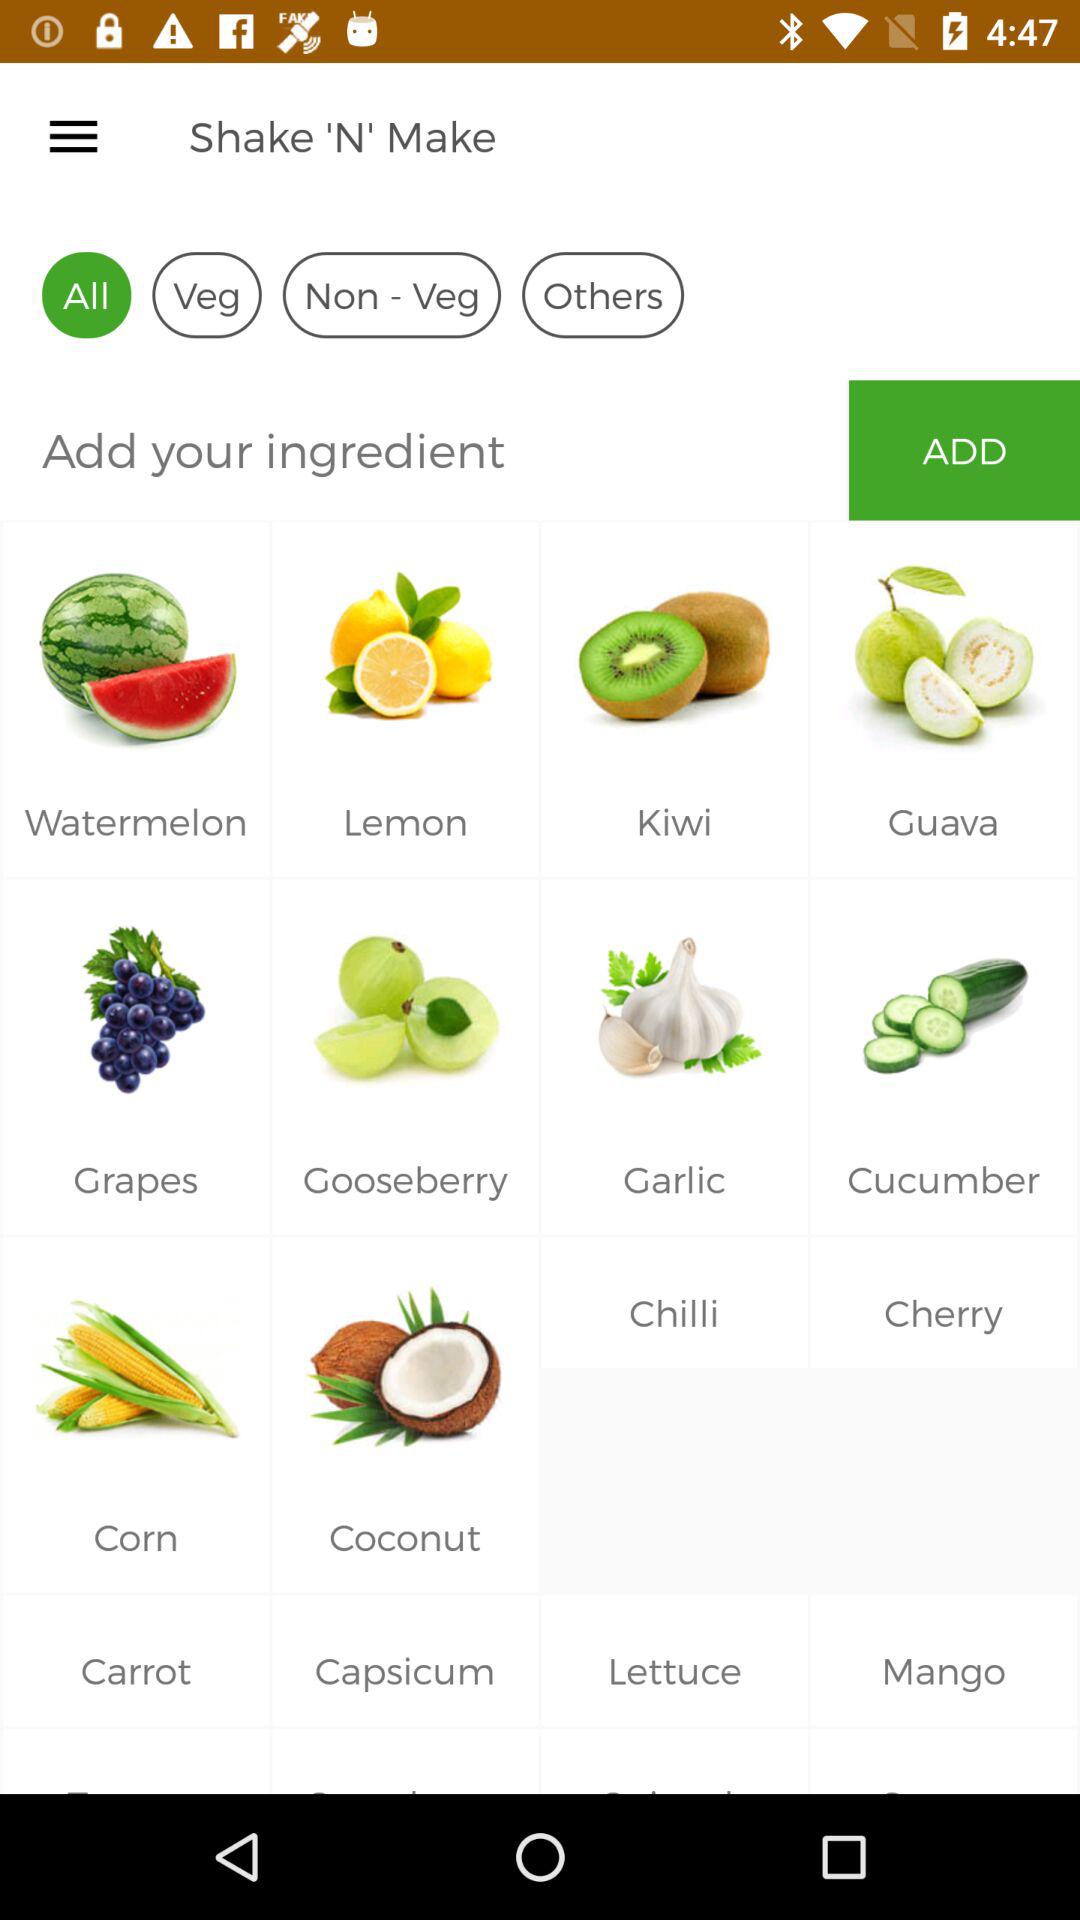  I want to click on select cherry, so click(944, 1360).